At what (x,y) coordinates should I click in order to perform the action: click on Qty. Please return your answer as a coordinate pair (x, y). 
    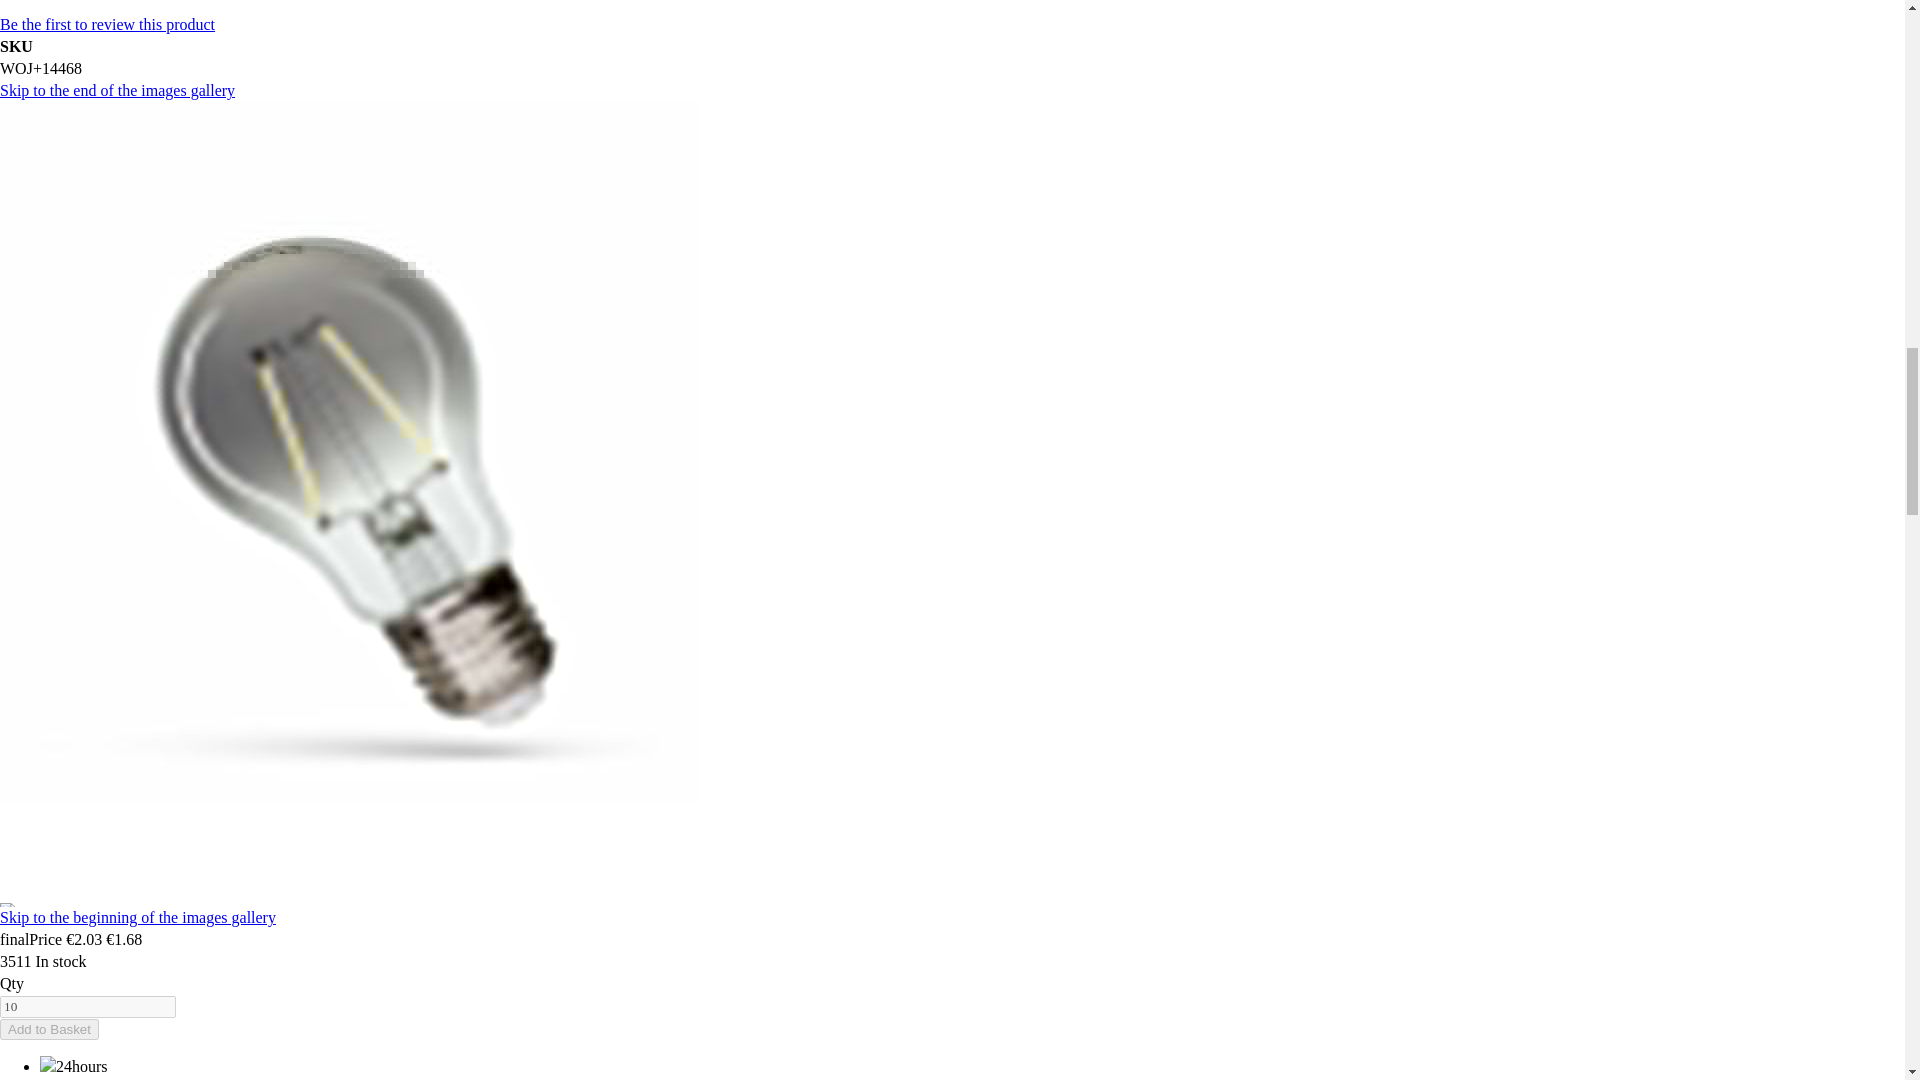
    Looking at the image, I should click on (88, 1006).